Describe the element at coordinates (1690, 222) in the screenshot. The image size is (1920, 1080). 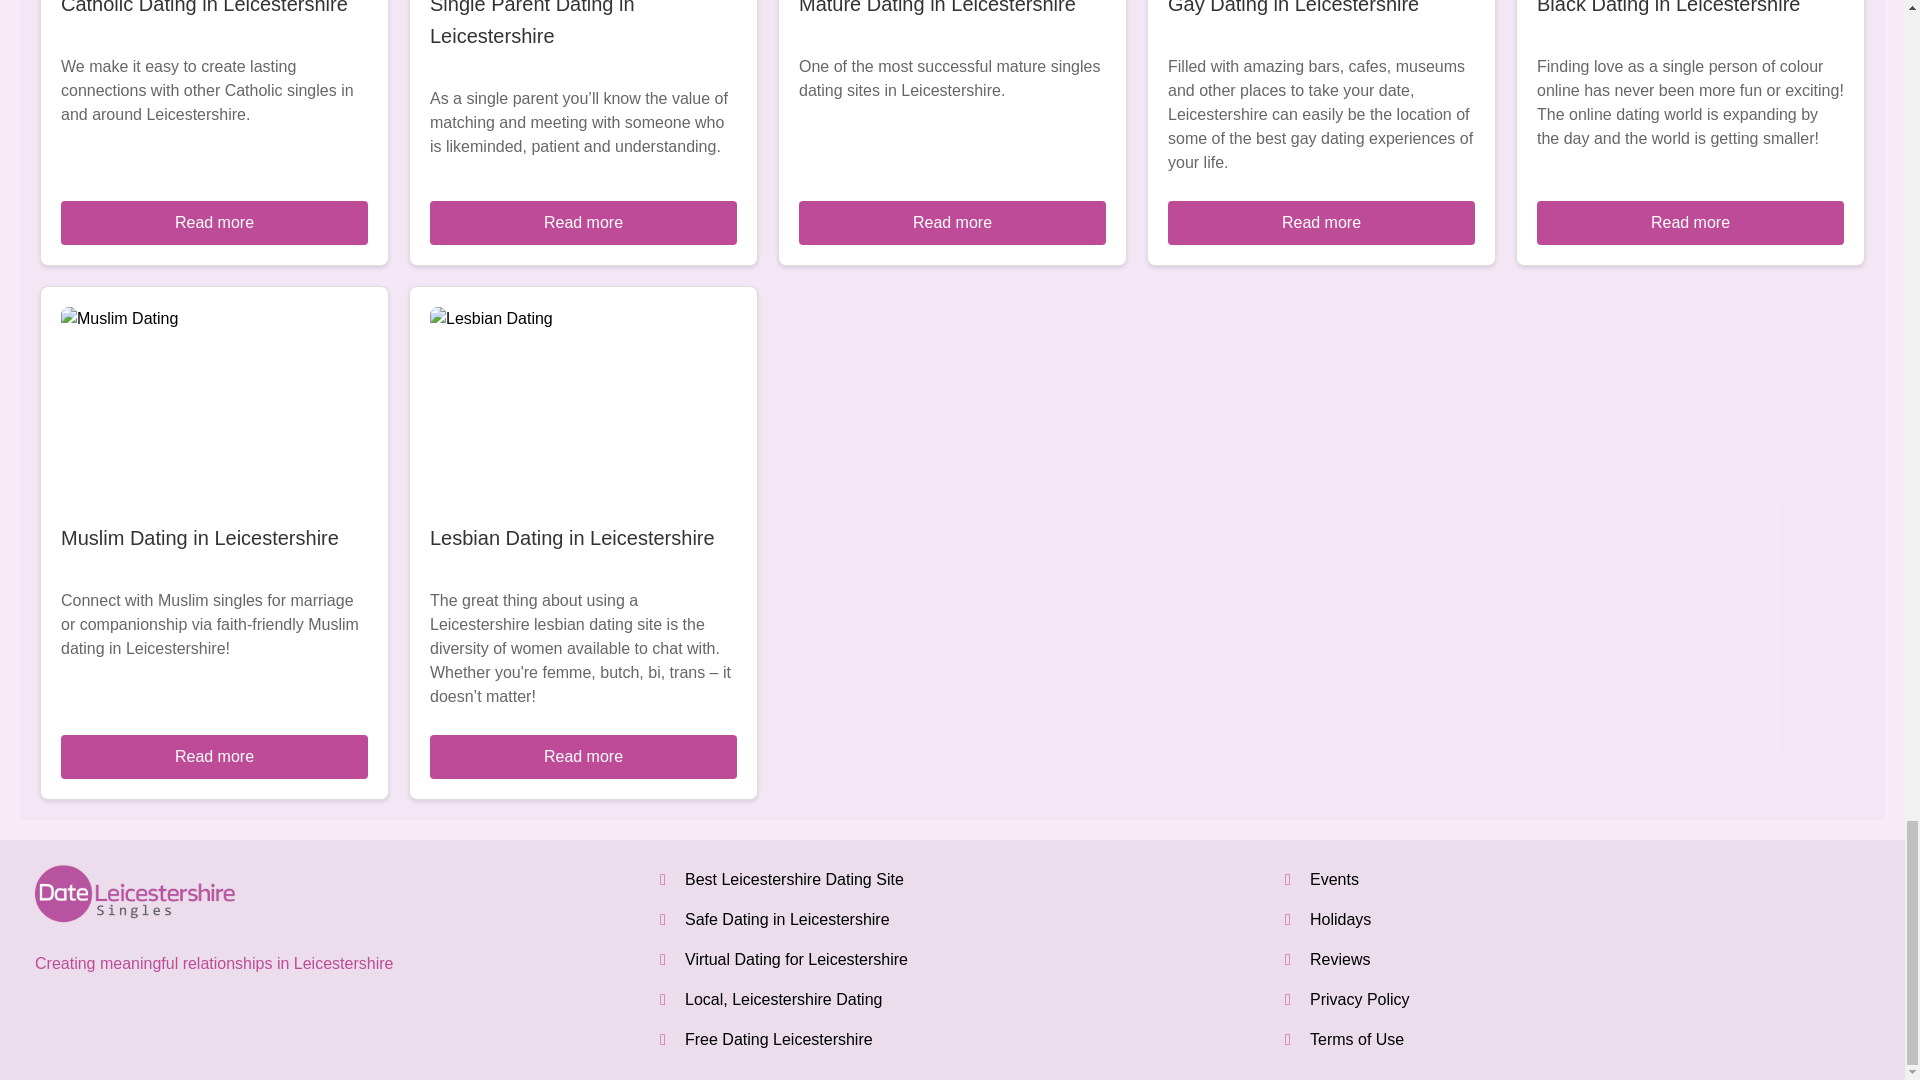
I see `Read more` at that location.